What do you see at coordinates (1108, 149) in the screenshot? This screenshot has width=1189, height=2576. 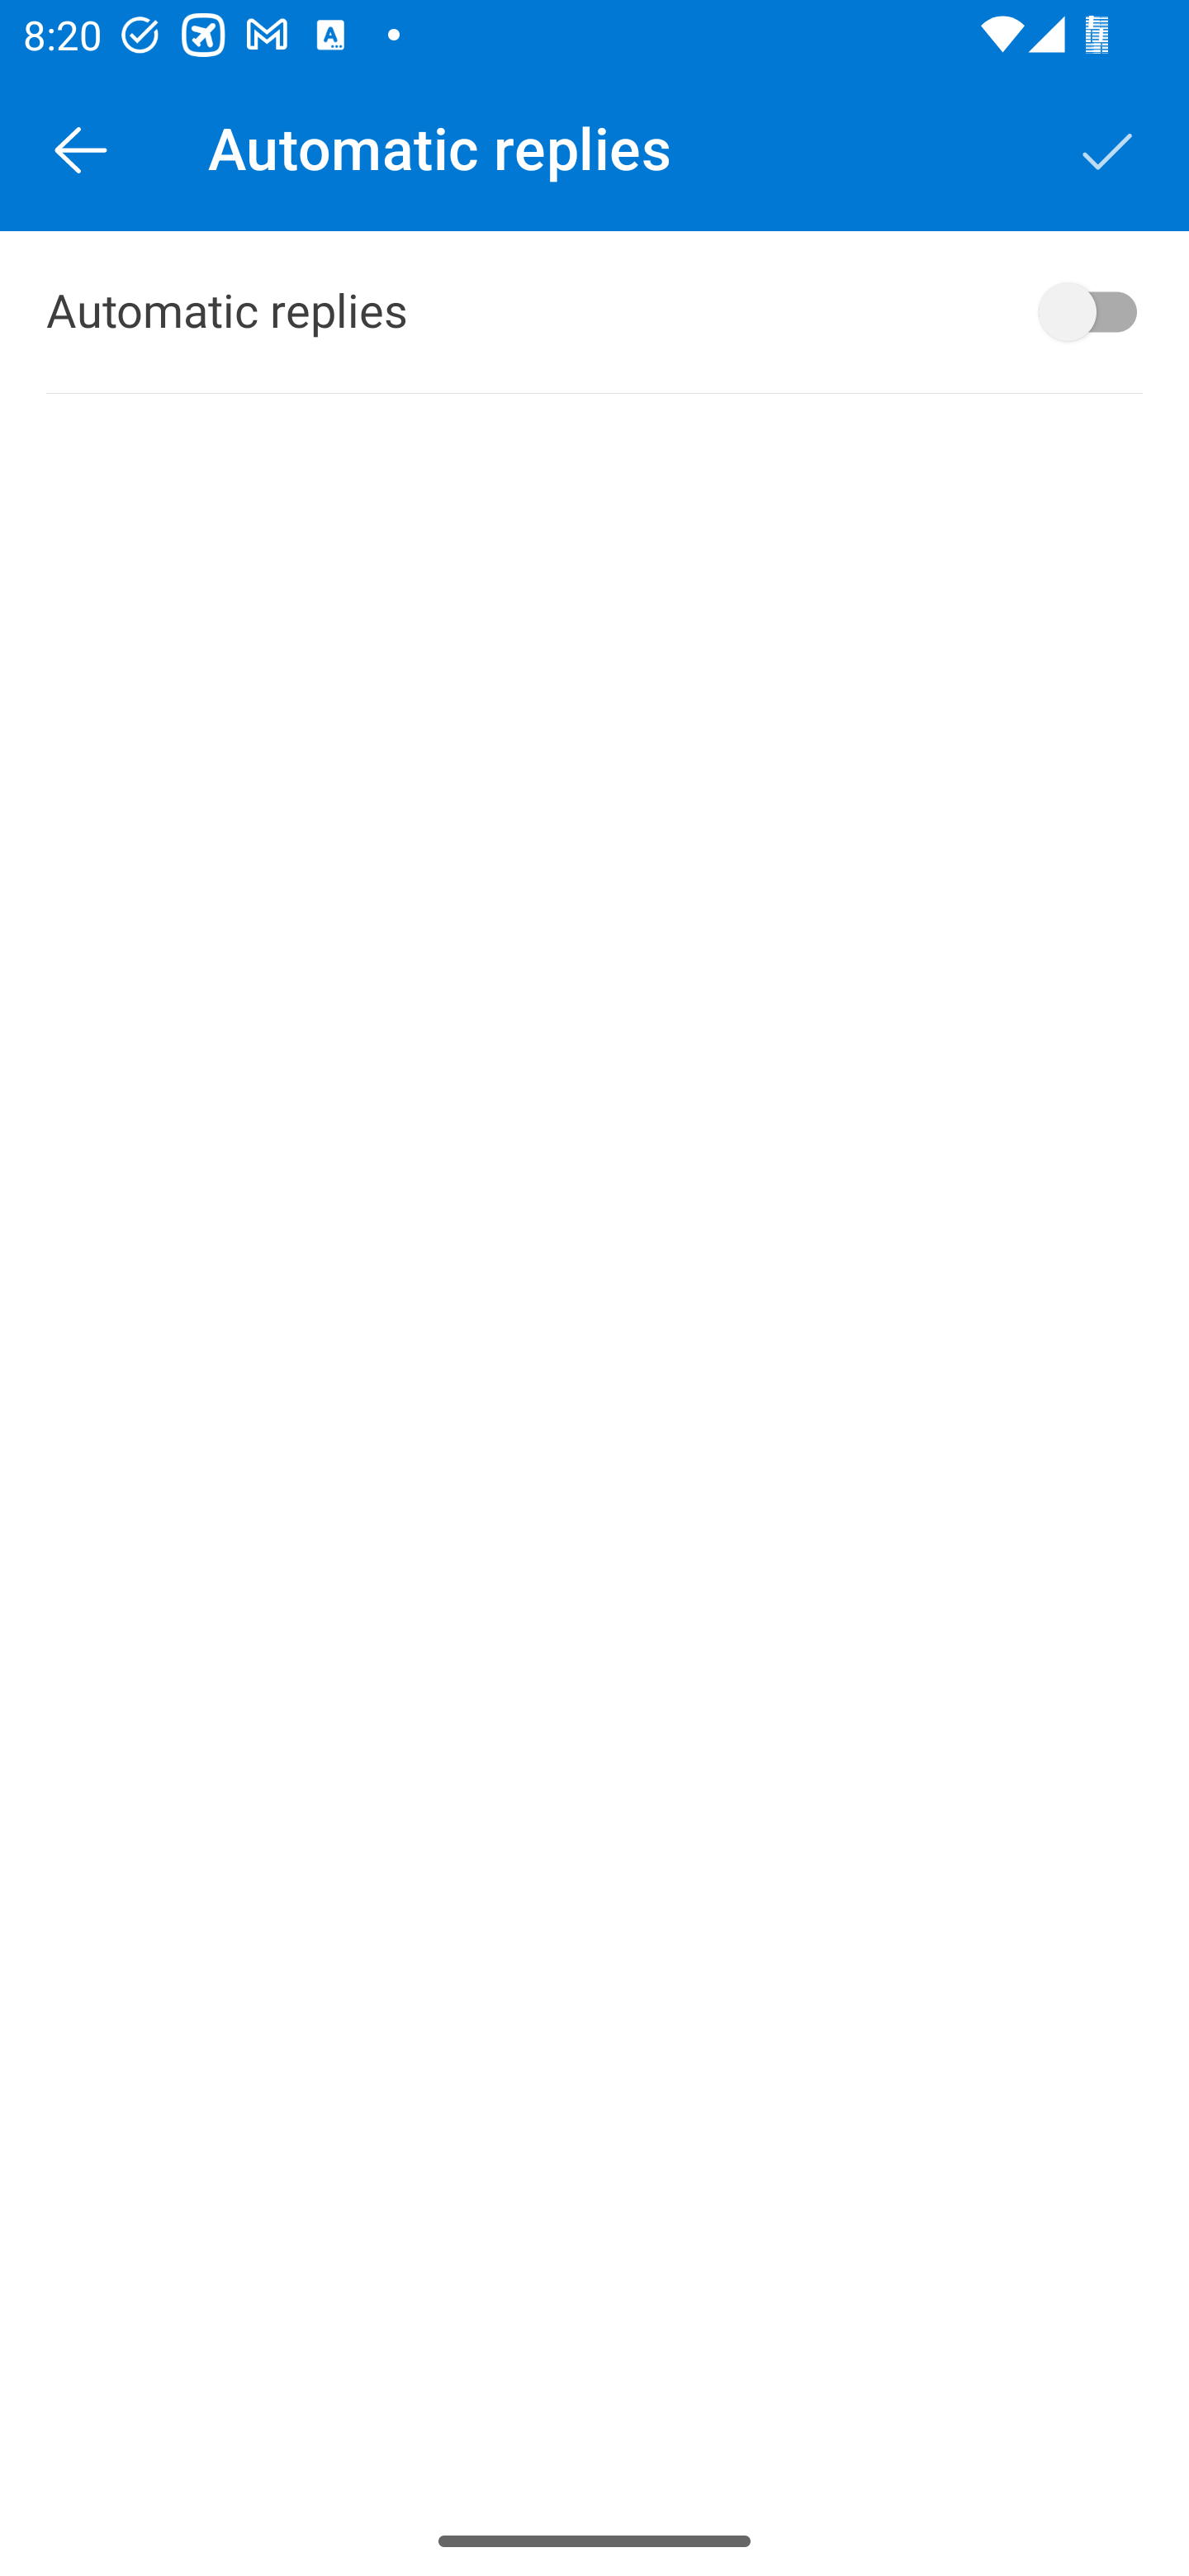 I see `Save` at bounding box center [1108, 149].